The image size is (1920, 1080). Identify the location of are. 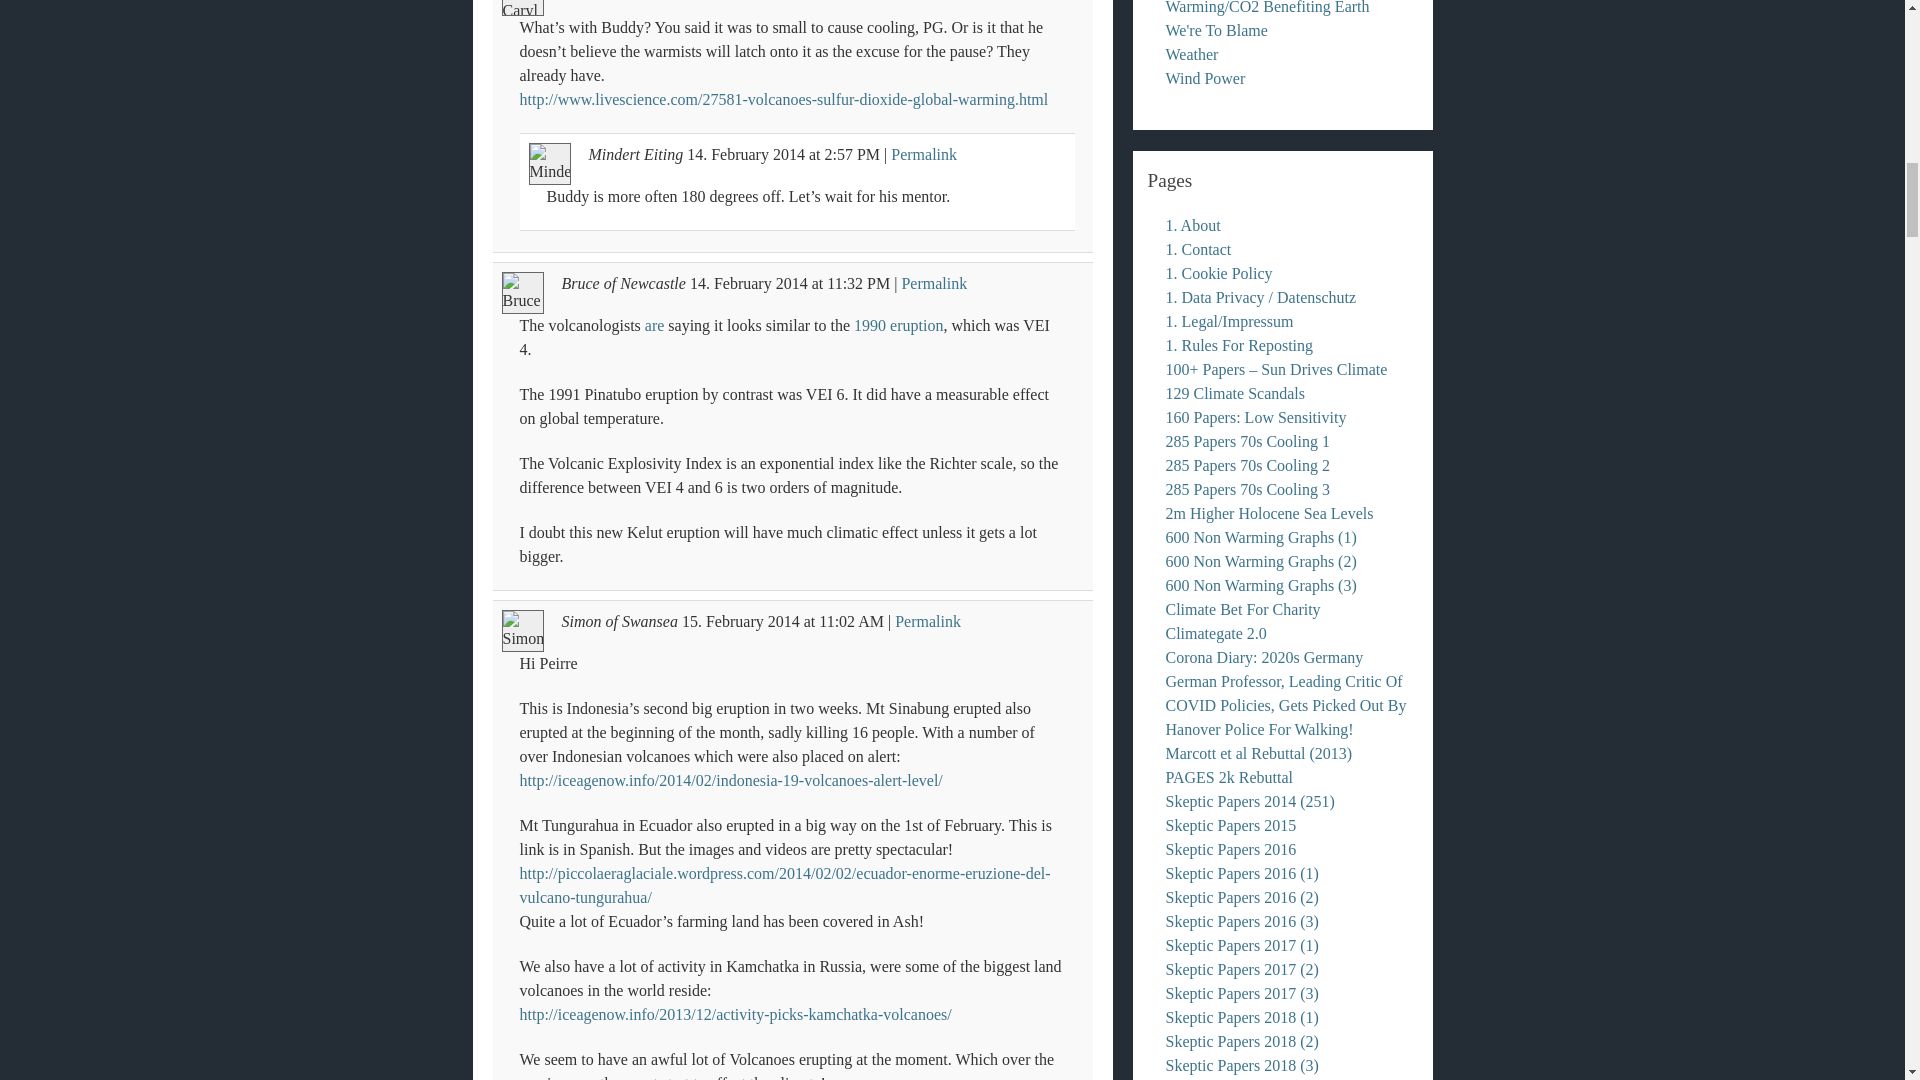
(654, 325).